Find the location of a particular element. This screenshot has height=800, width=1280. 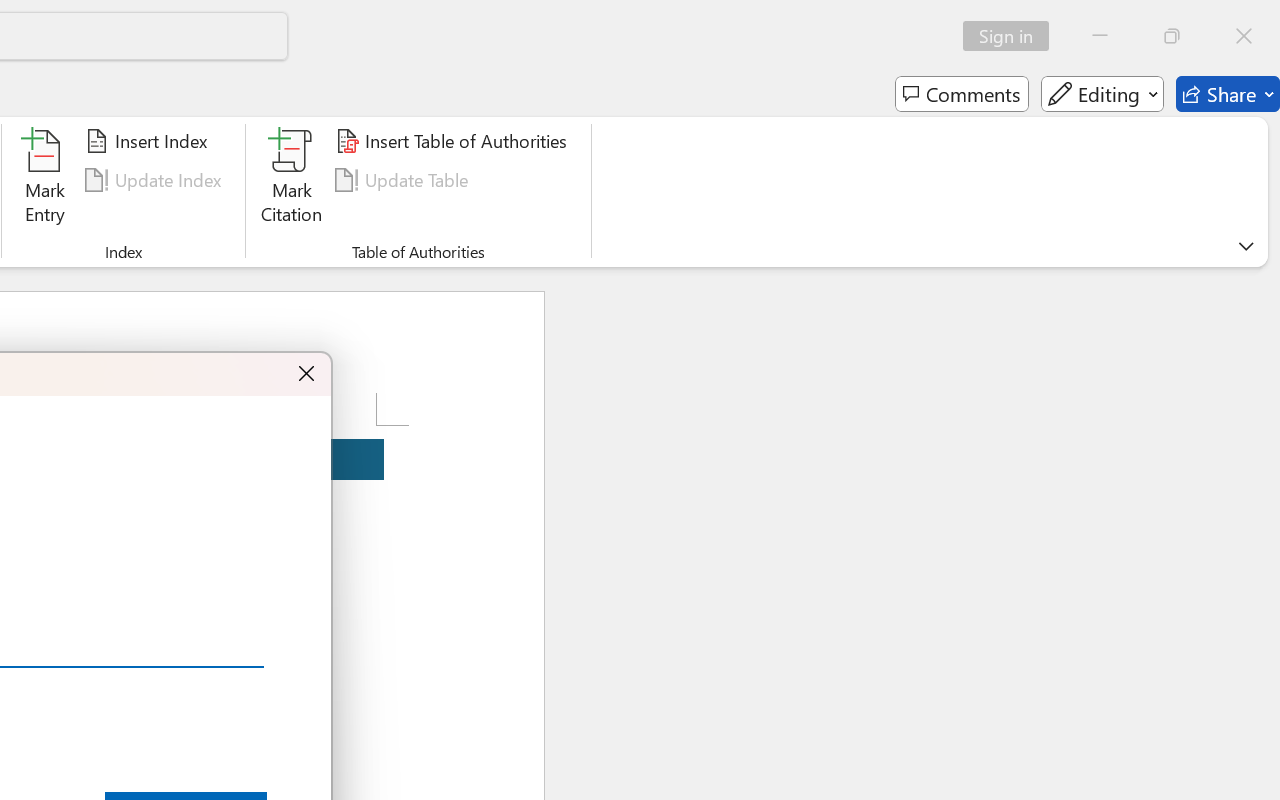

Sign in is located at coordinates (1012, 36).